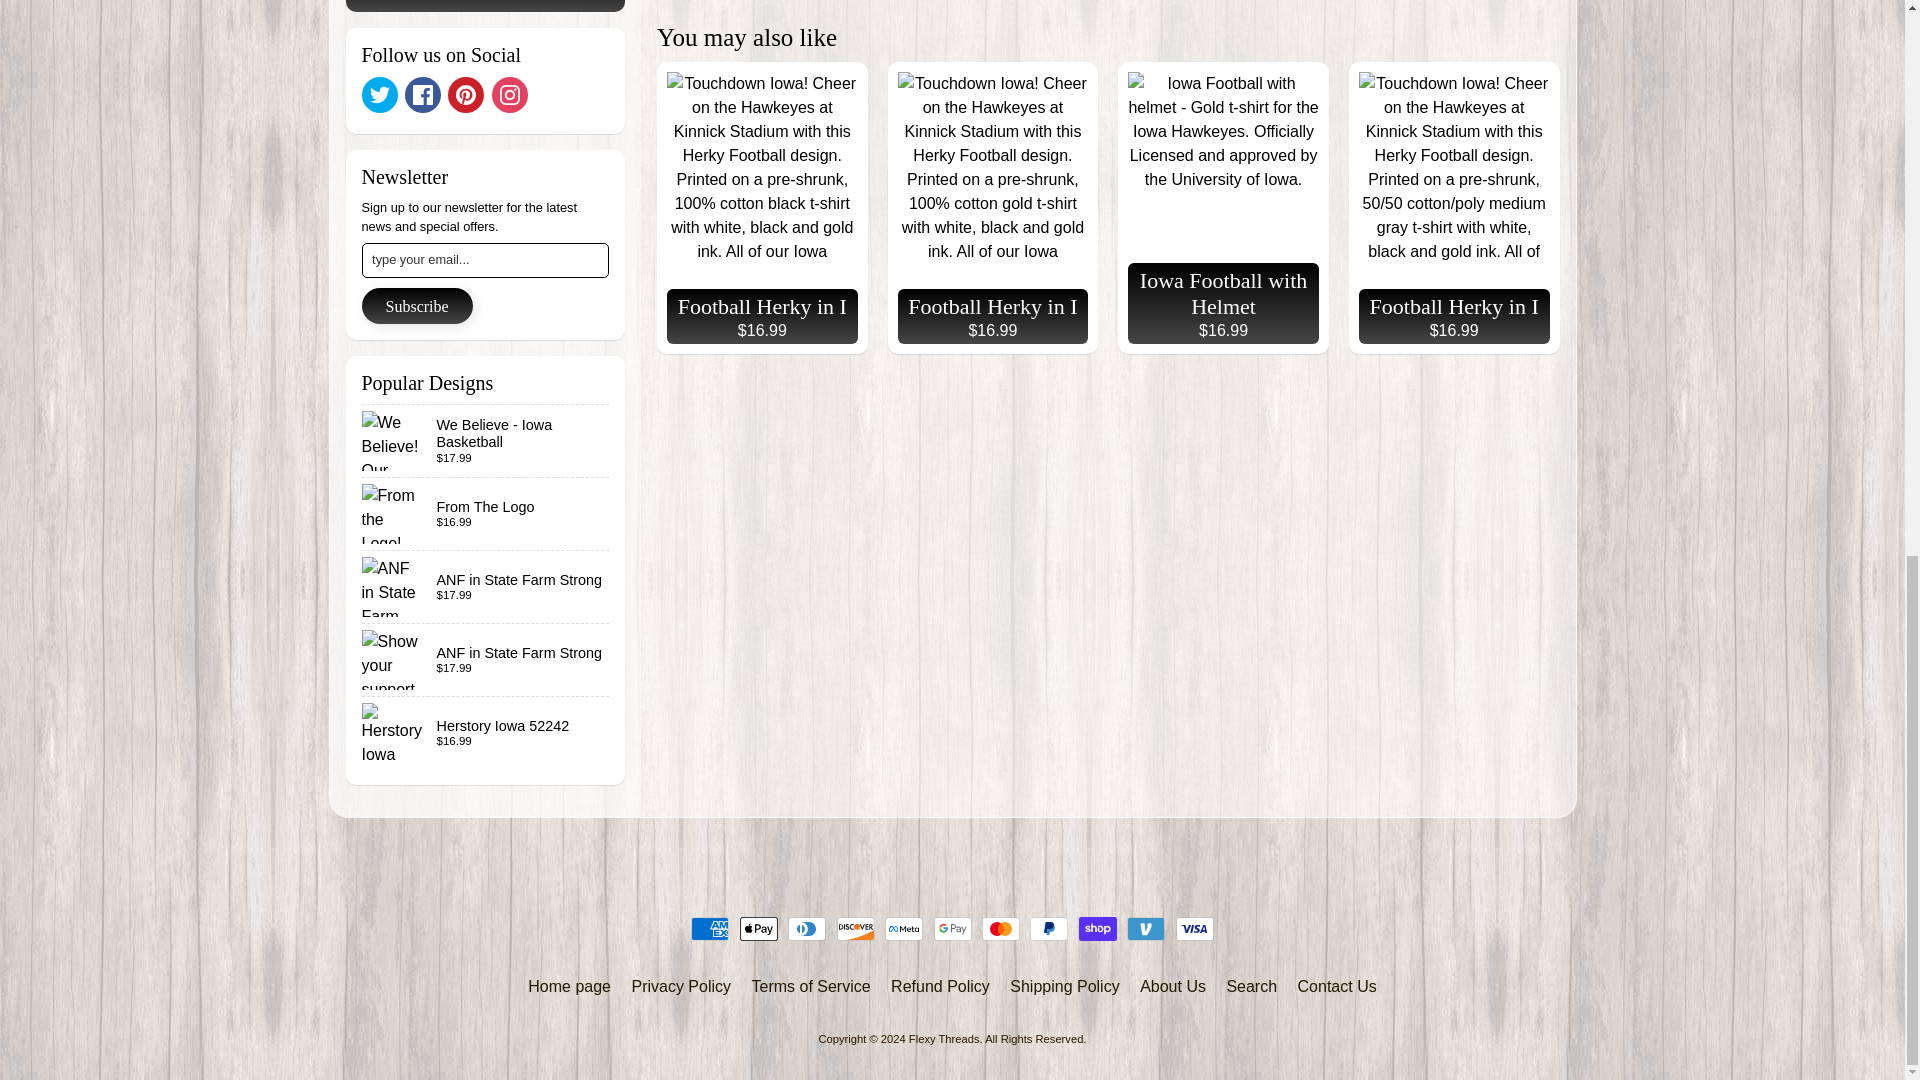  What do you see at coordinates (1048, 928) in the screenshot?
I see `PayPal` at bounding box center [1048, 928].